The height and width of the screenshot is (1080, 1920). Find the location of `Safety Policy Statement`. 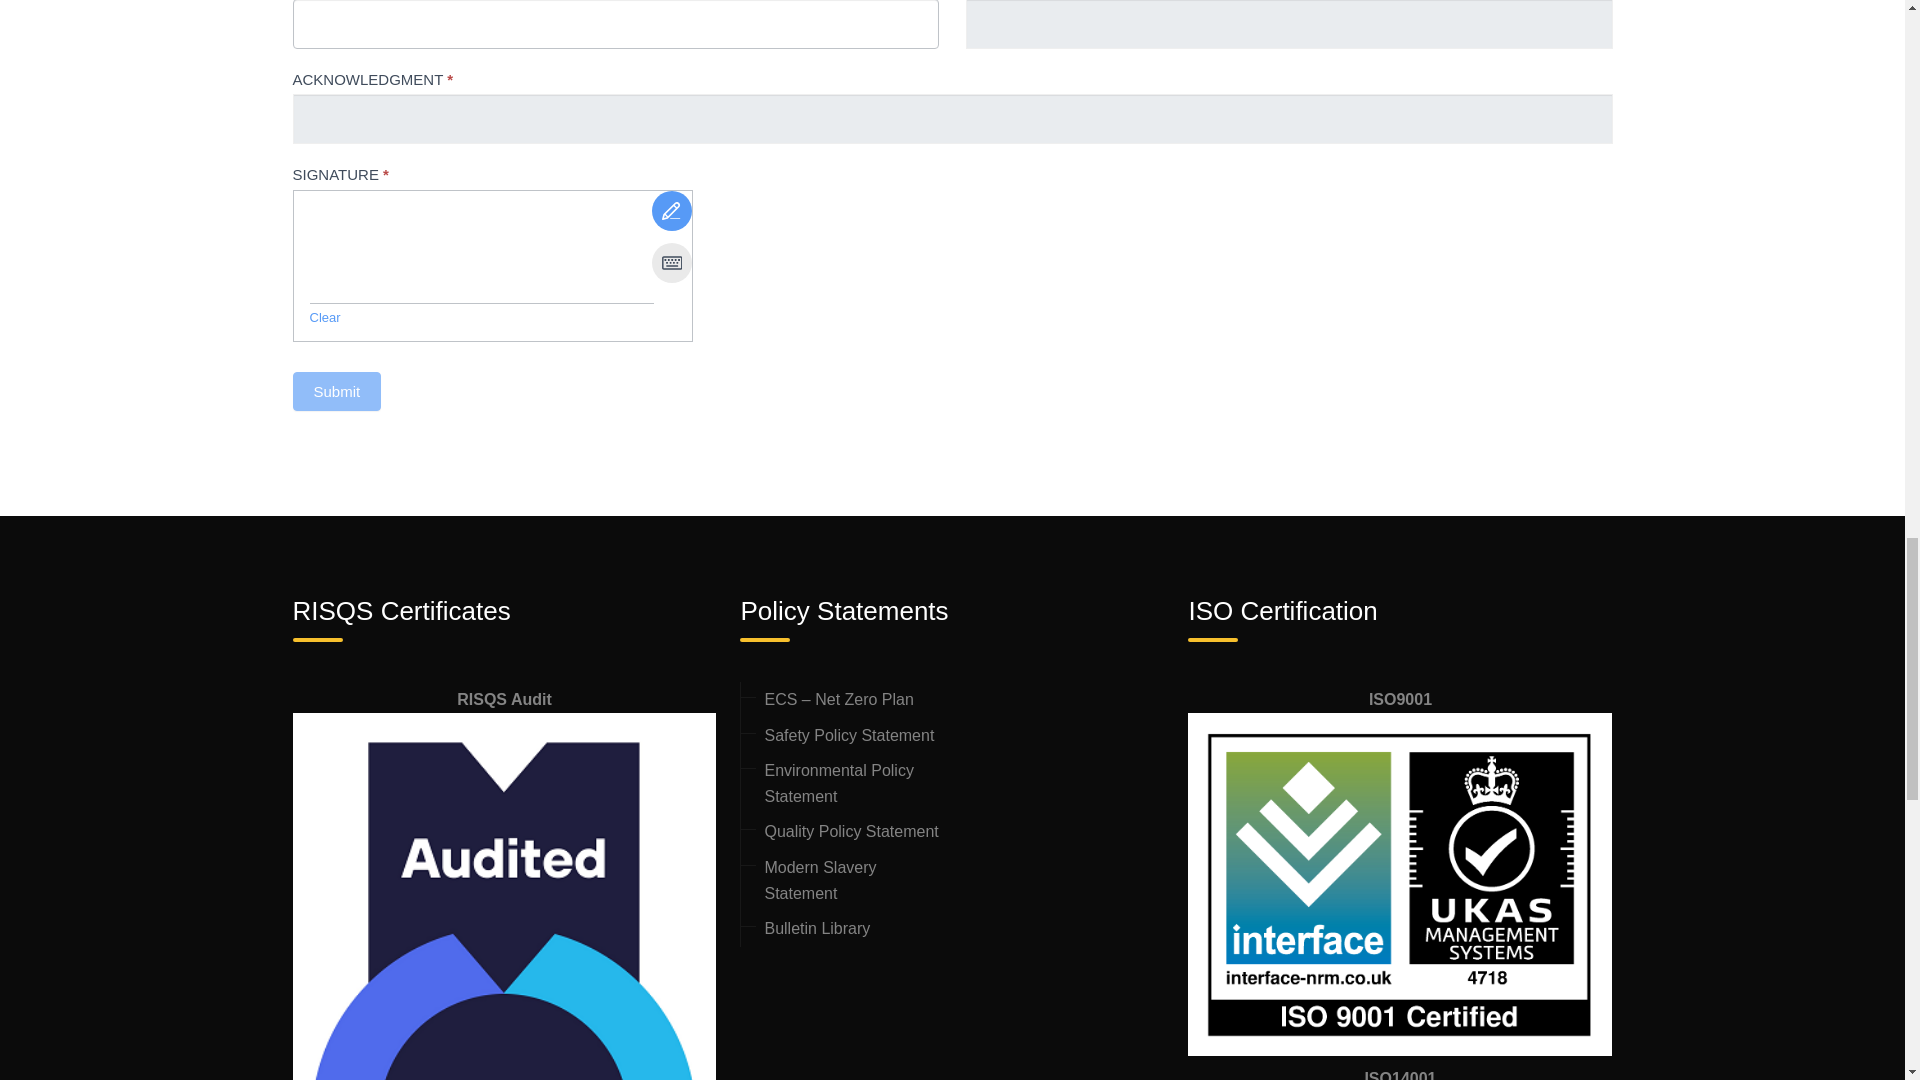

Safety Policy Statement is located at coordinates (848, 735).